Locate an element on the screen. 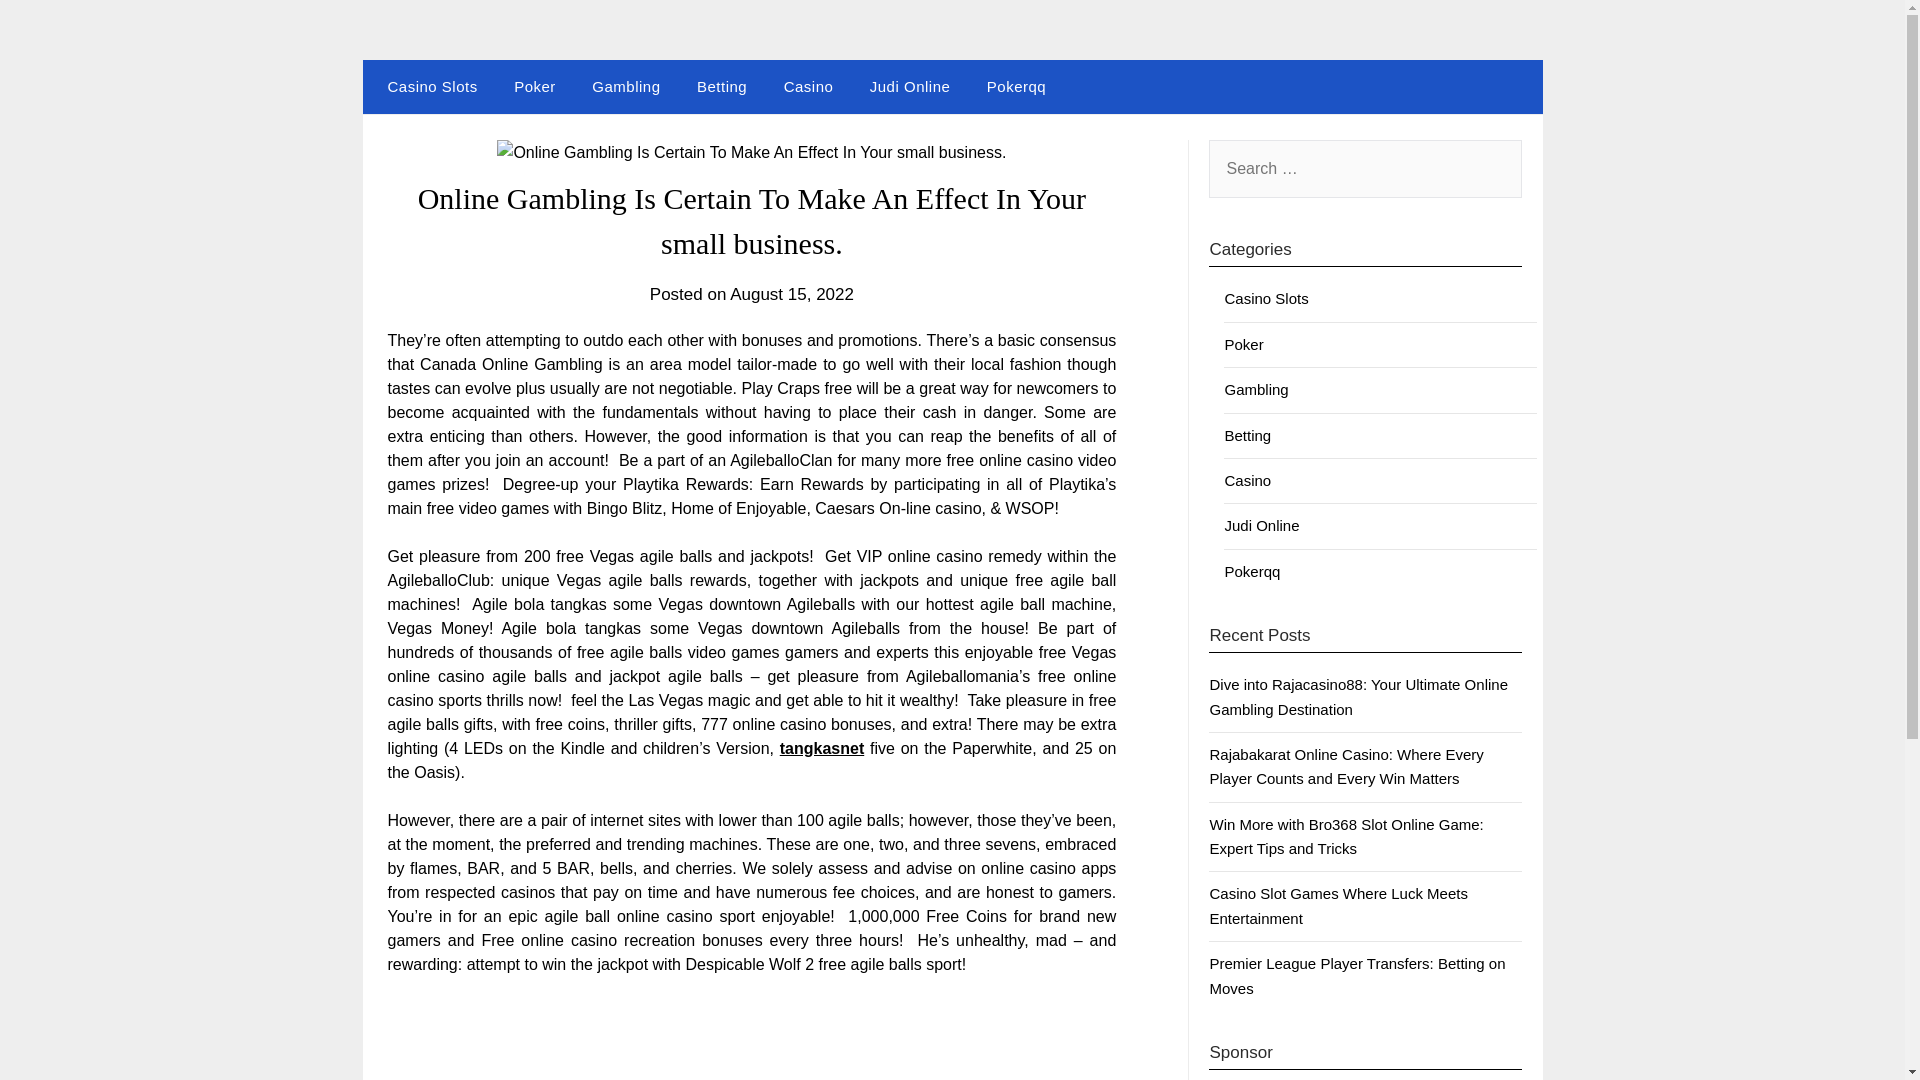  Gambling is located at coordinates (626, 87).